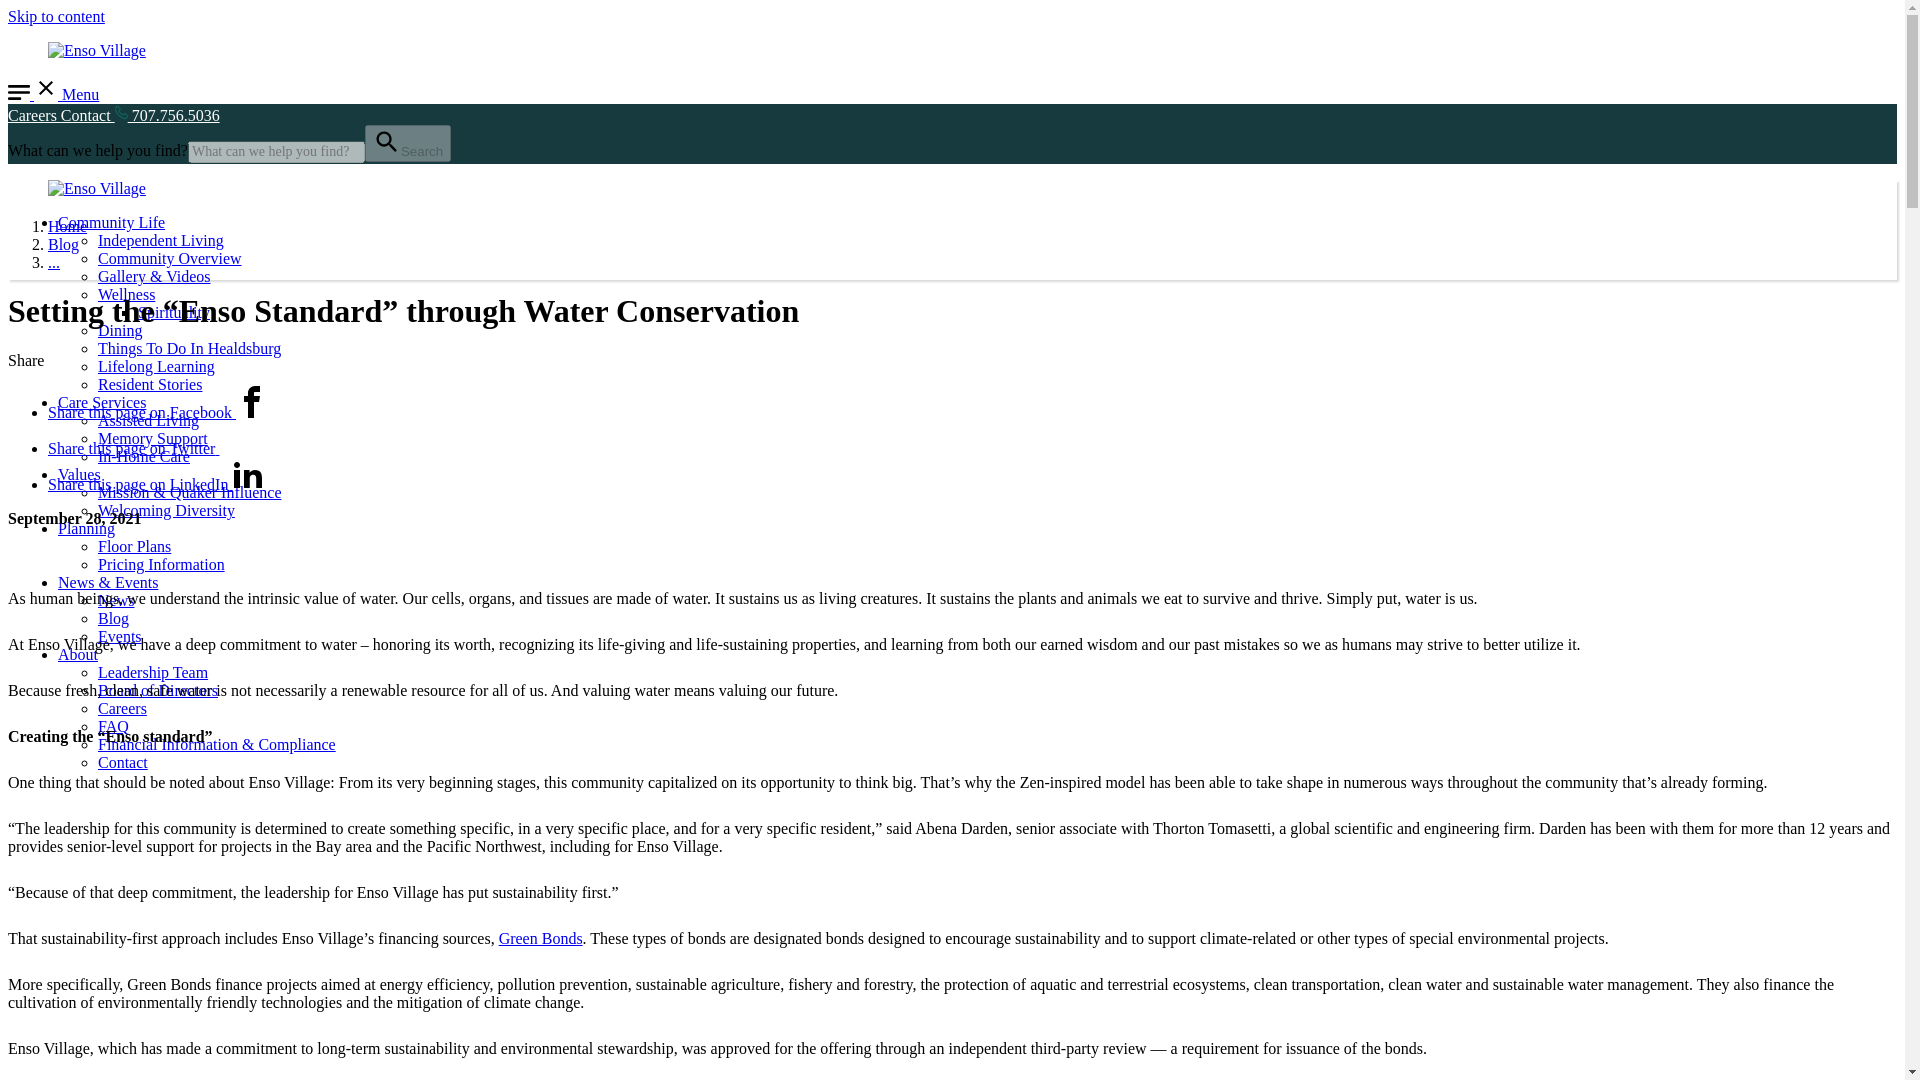 The width and height of the screenshot is (1920, 1080). Describe the element at coordinates (120, 636) in the screenshot. I see `Events` at that location.